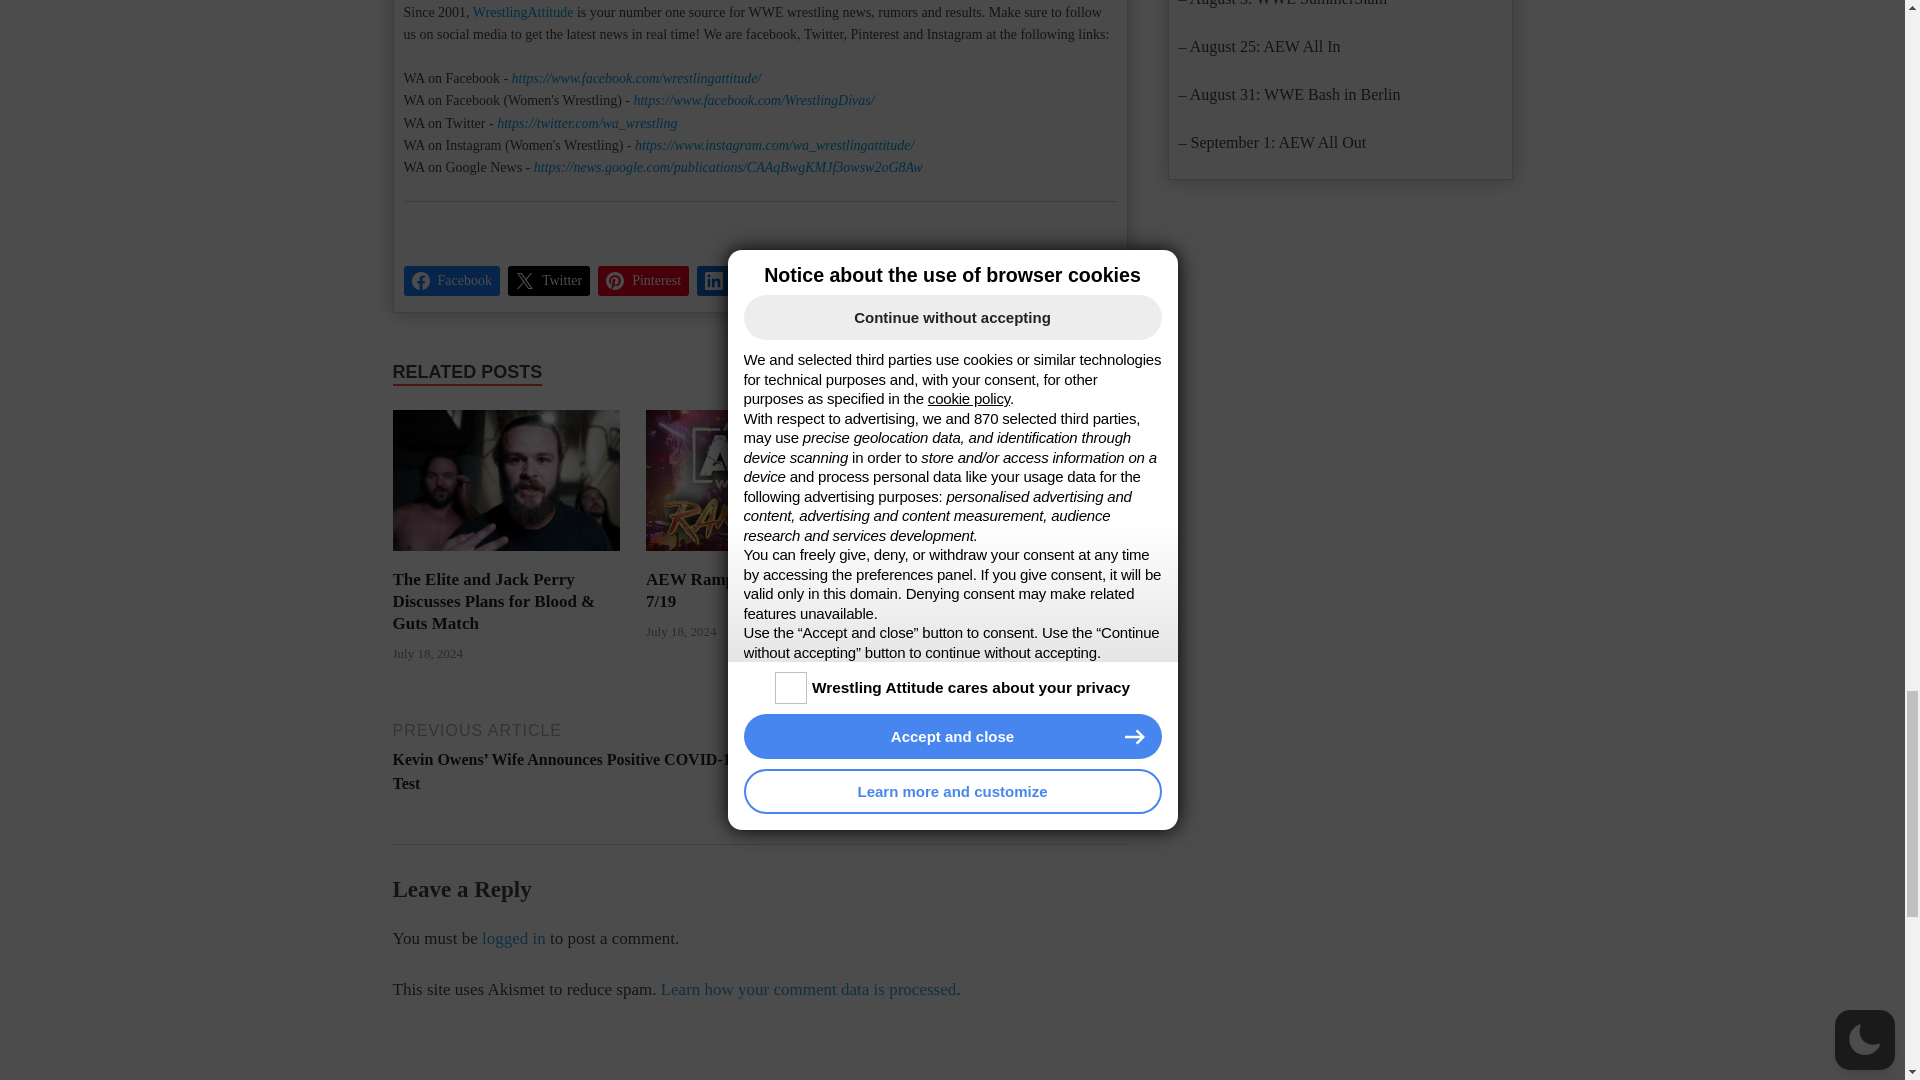  What do you see at coordinates (999, 590) in the screenshot?
I see `Mariah May Explains Why She Turned on Toni Storm` at bounding box center [999, 590].